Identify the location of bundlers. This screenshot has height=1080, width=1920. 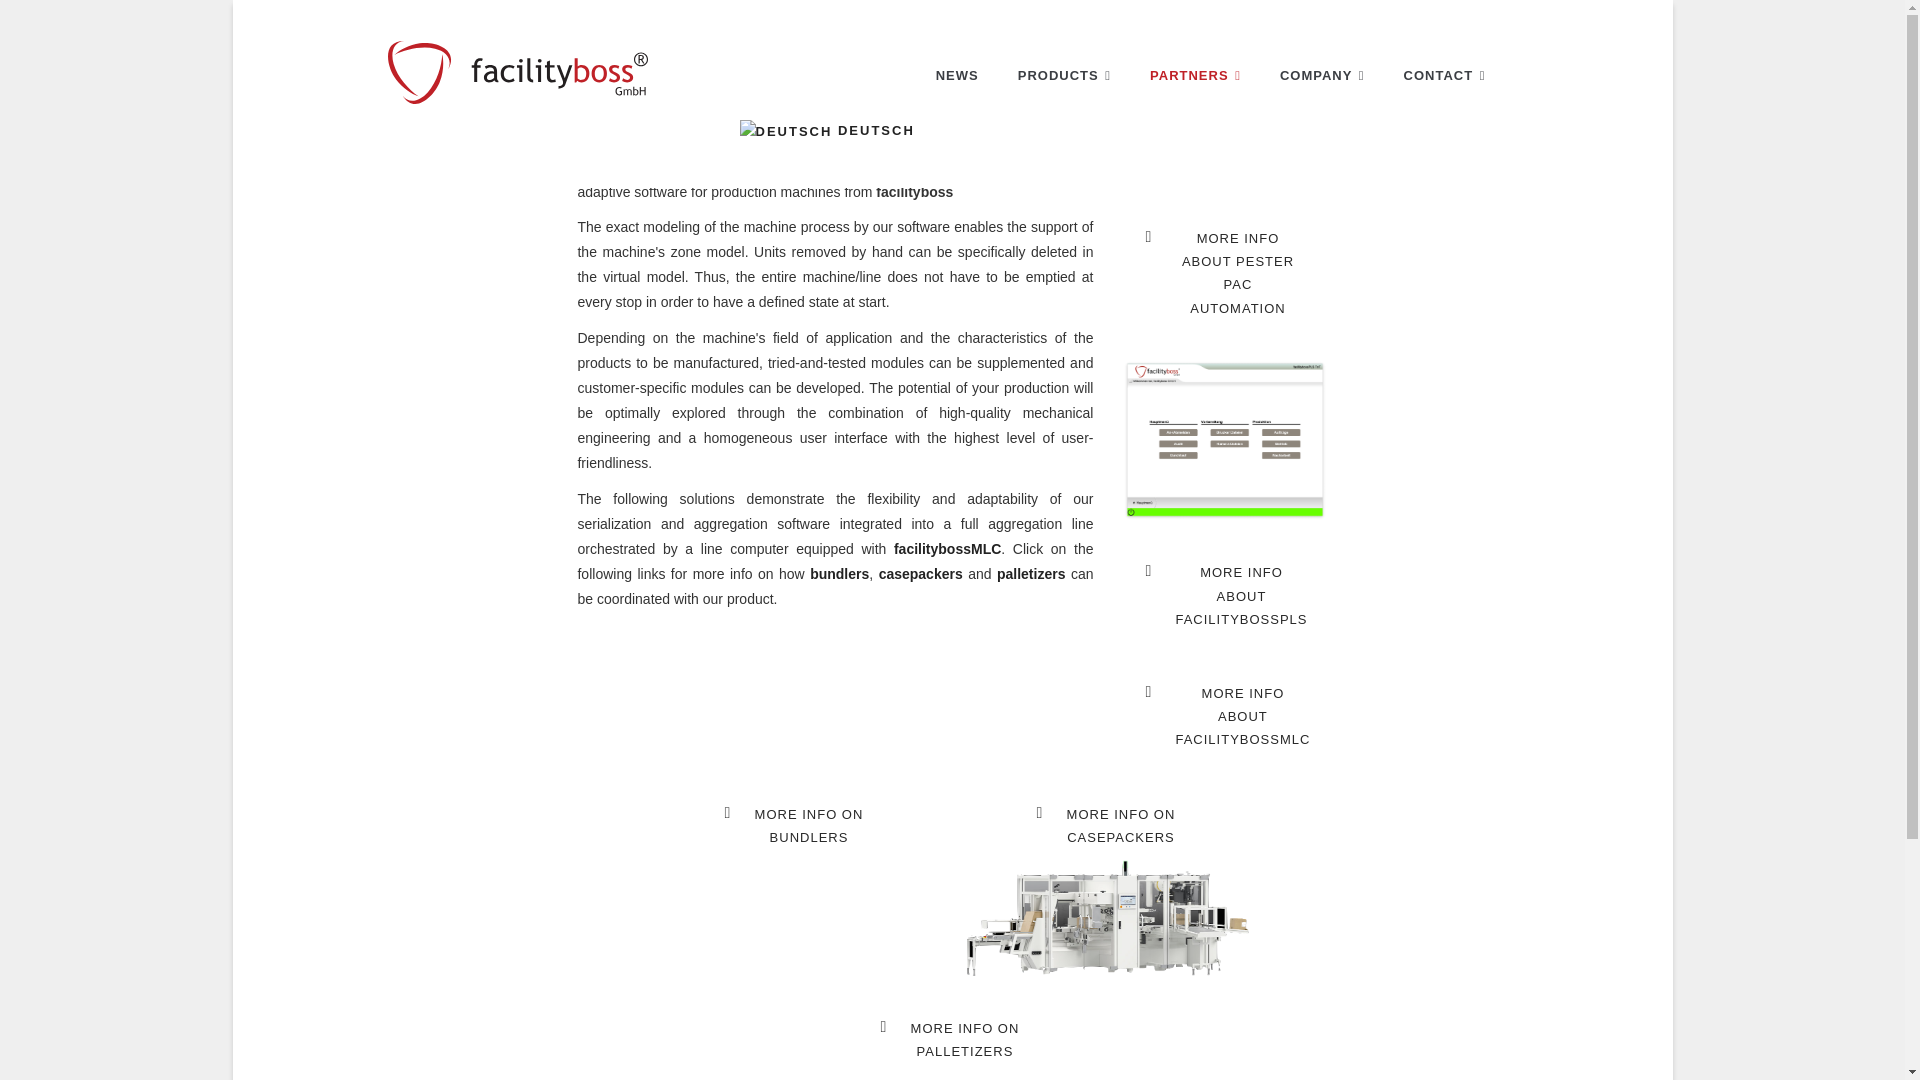
(1196, 75).